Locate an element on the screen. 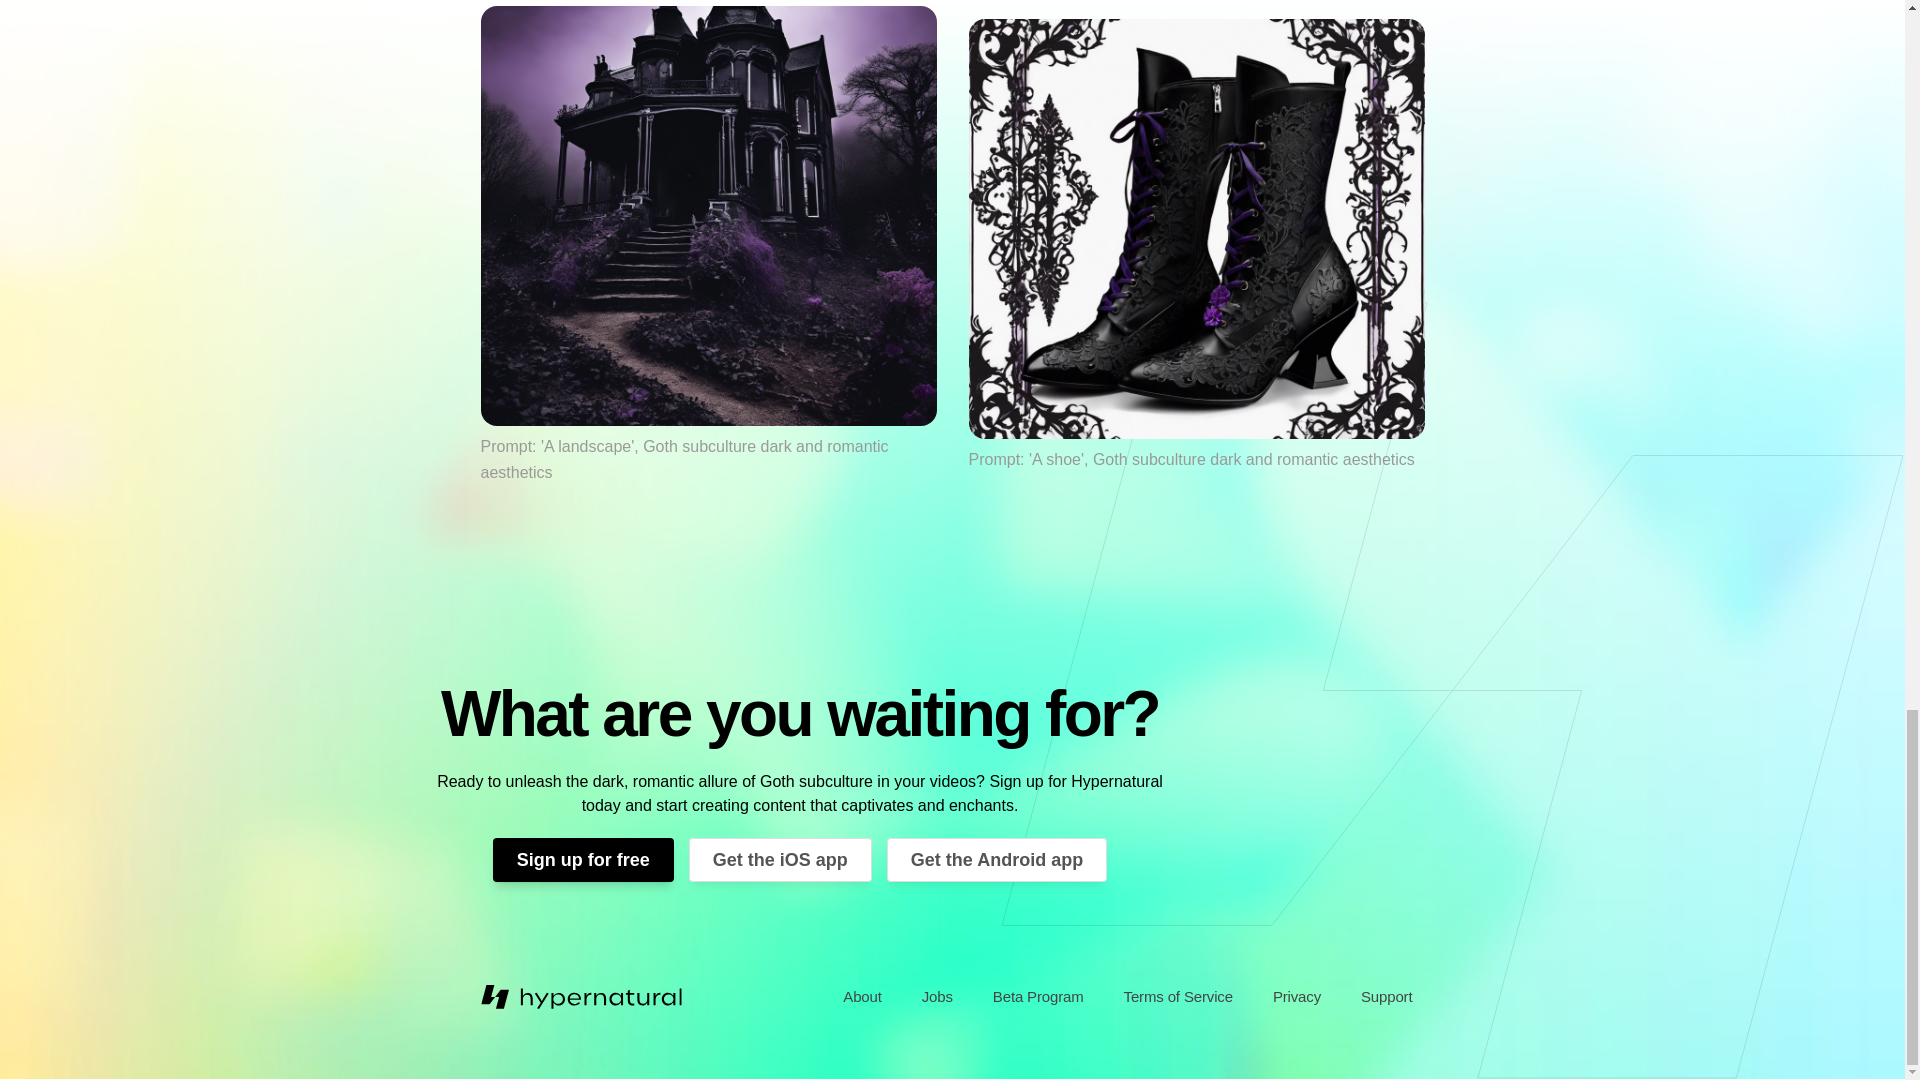 The height and width of the screenshot is (1080, 1920). About is located at coordinates (862, 997).